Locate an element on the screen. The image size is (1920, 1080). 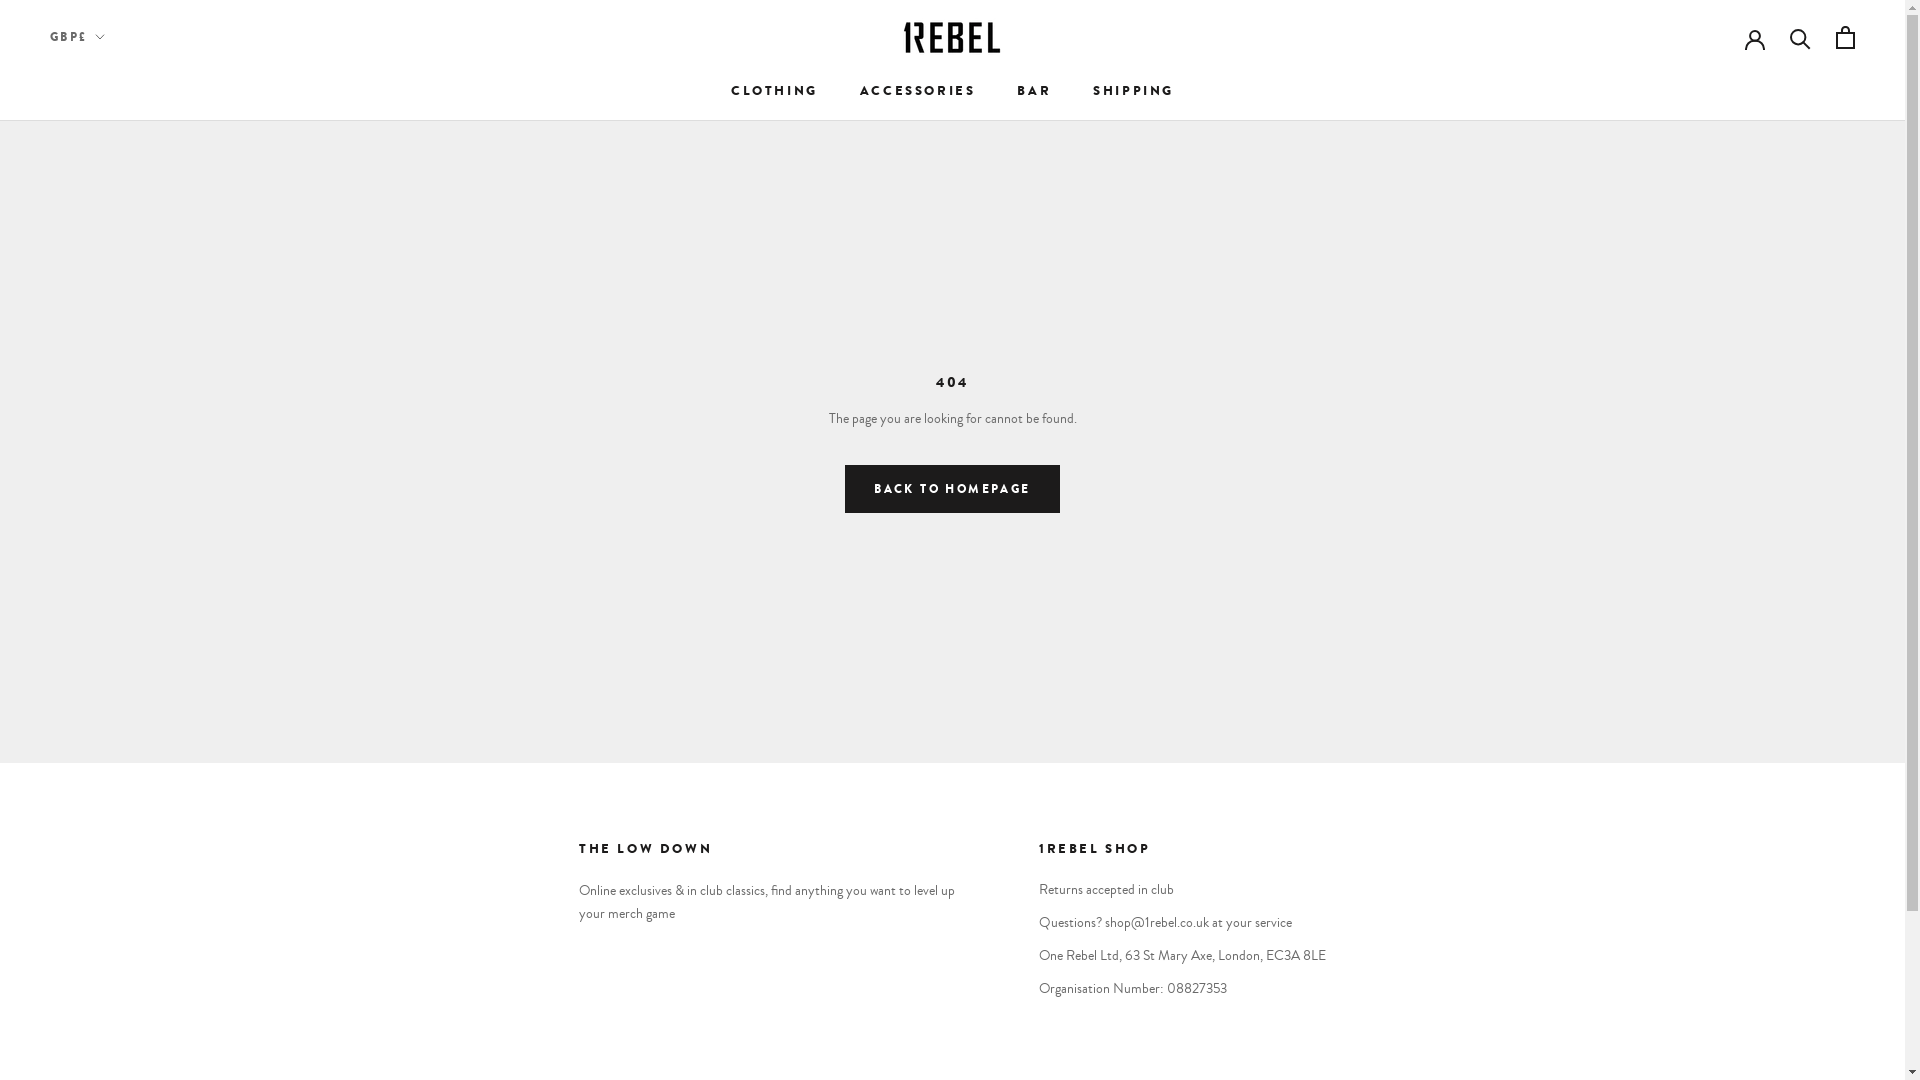
CVE is located at coordinates (119, 768).